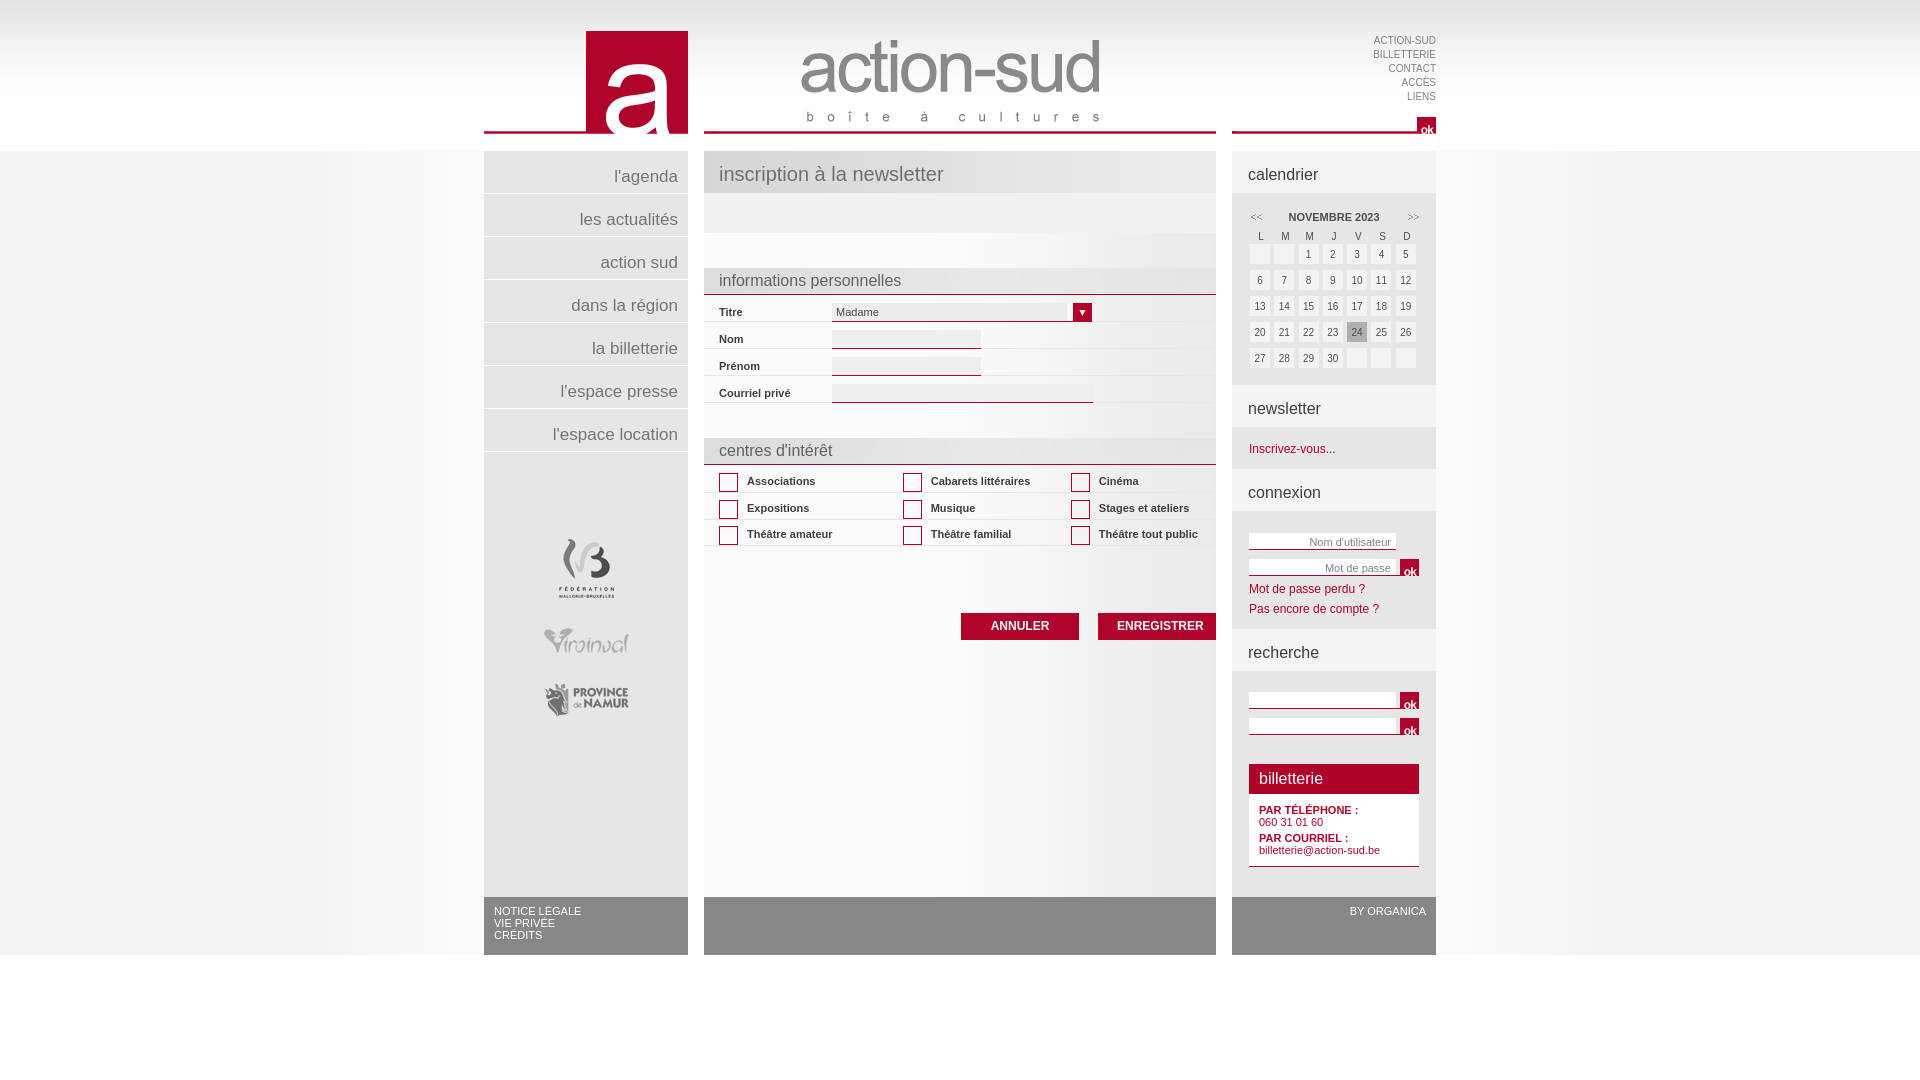  I want to click on RECHERCHE, so click(1337, 124).